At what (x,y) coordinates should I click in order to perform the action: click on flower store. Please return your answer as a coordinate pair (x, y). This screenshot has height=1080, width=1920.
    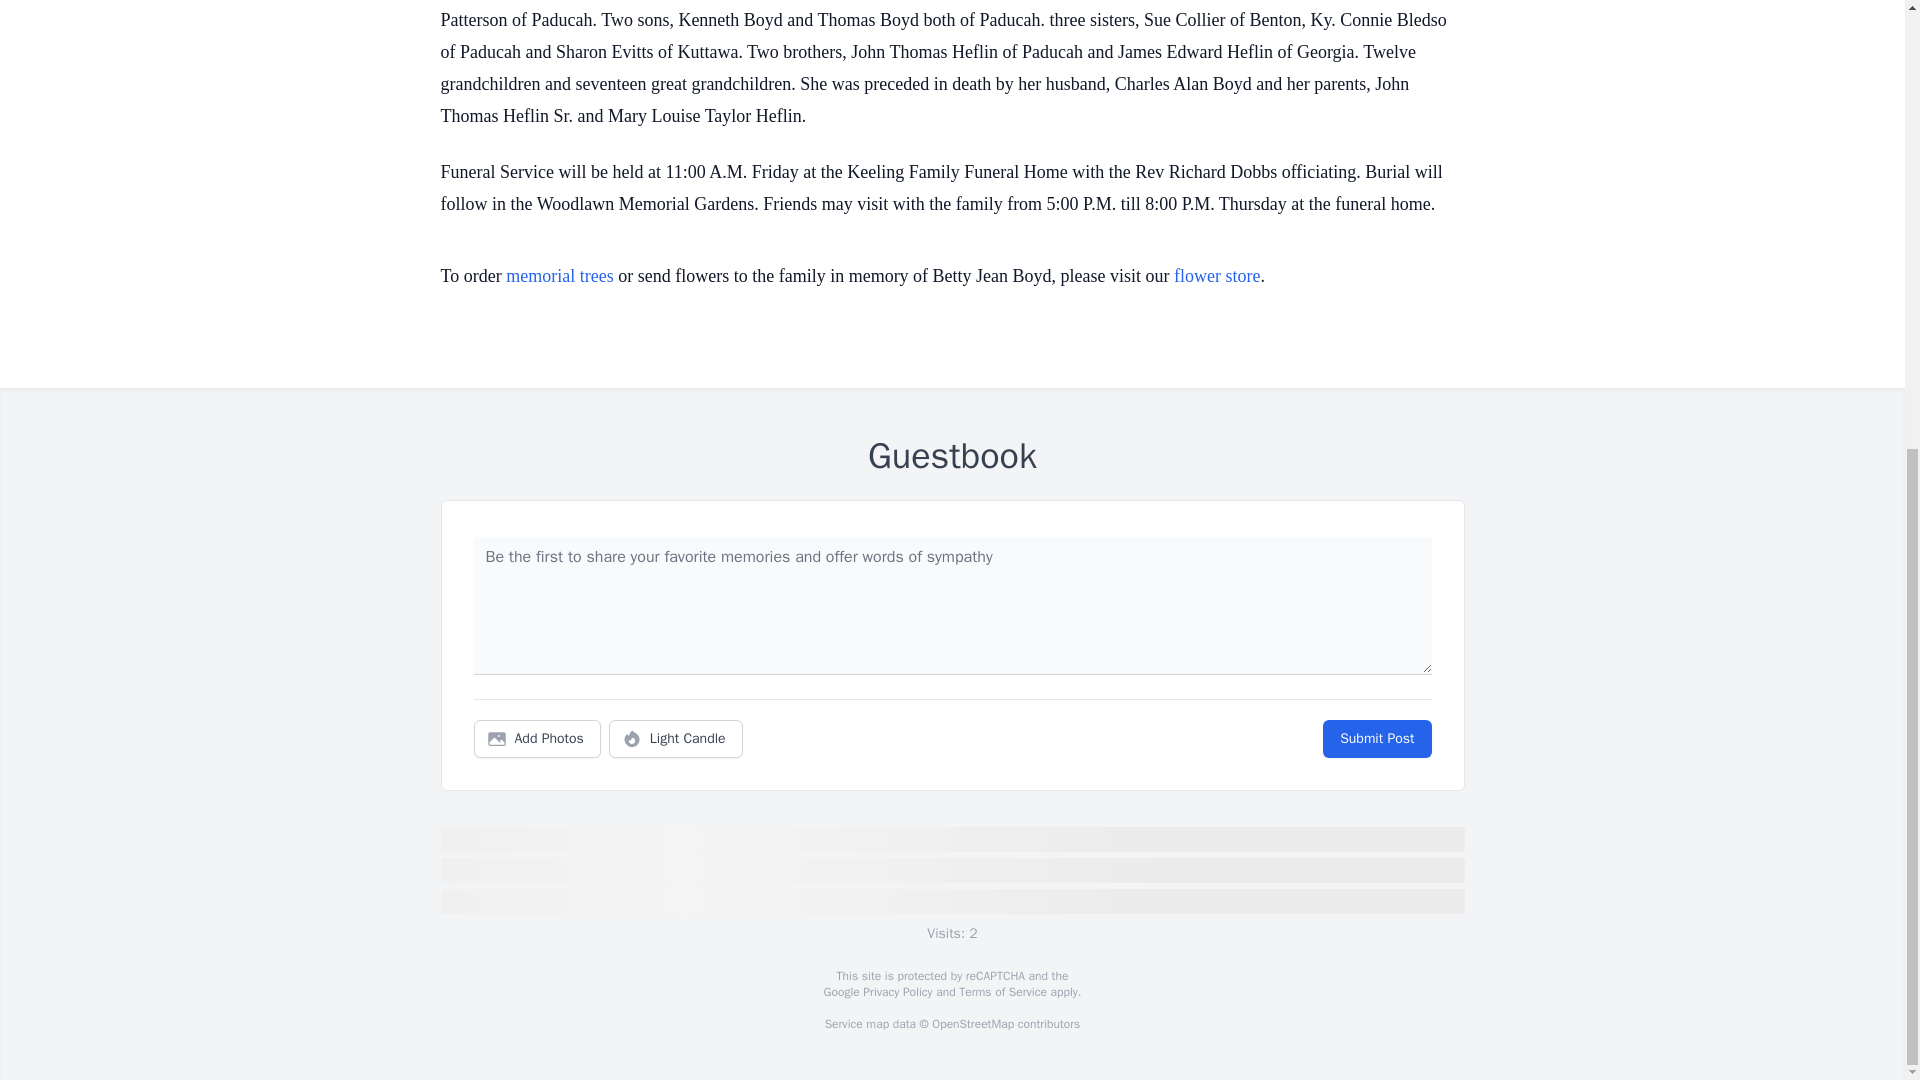
    Looking at the image, I should click on (1216, 276).